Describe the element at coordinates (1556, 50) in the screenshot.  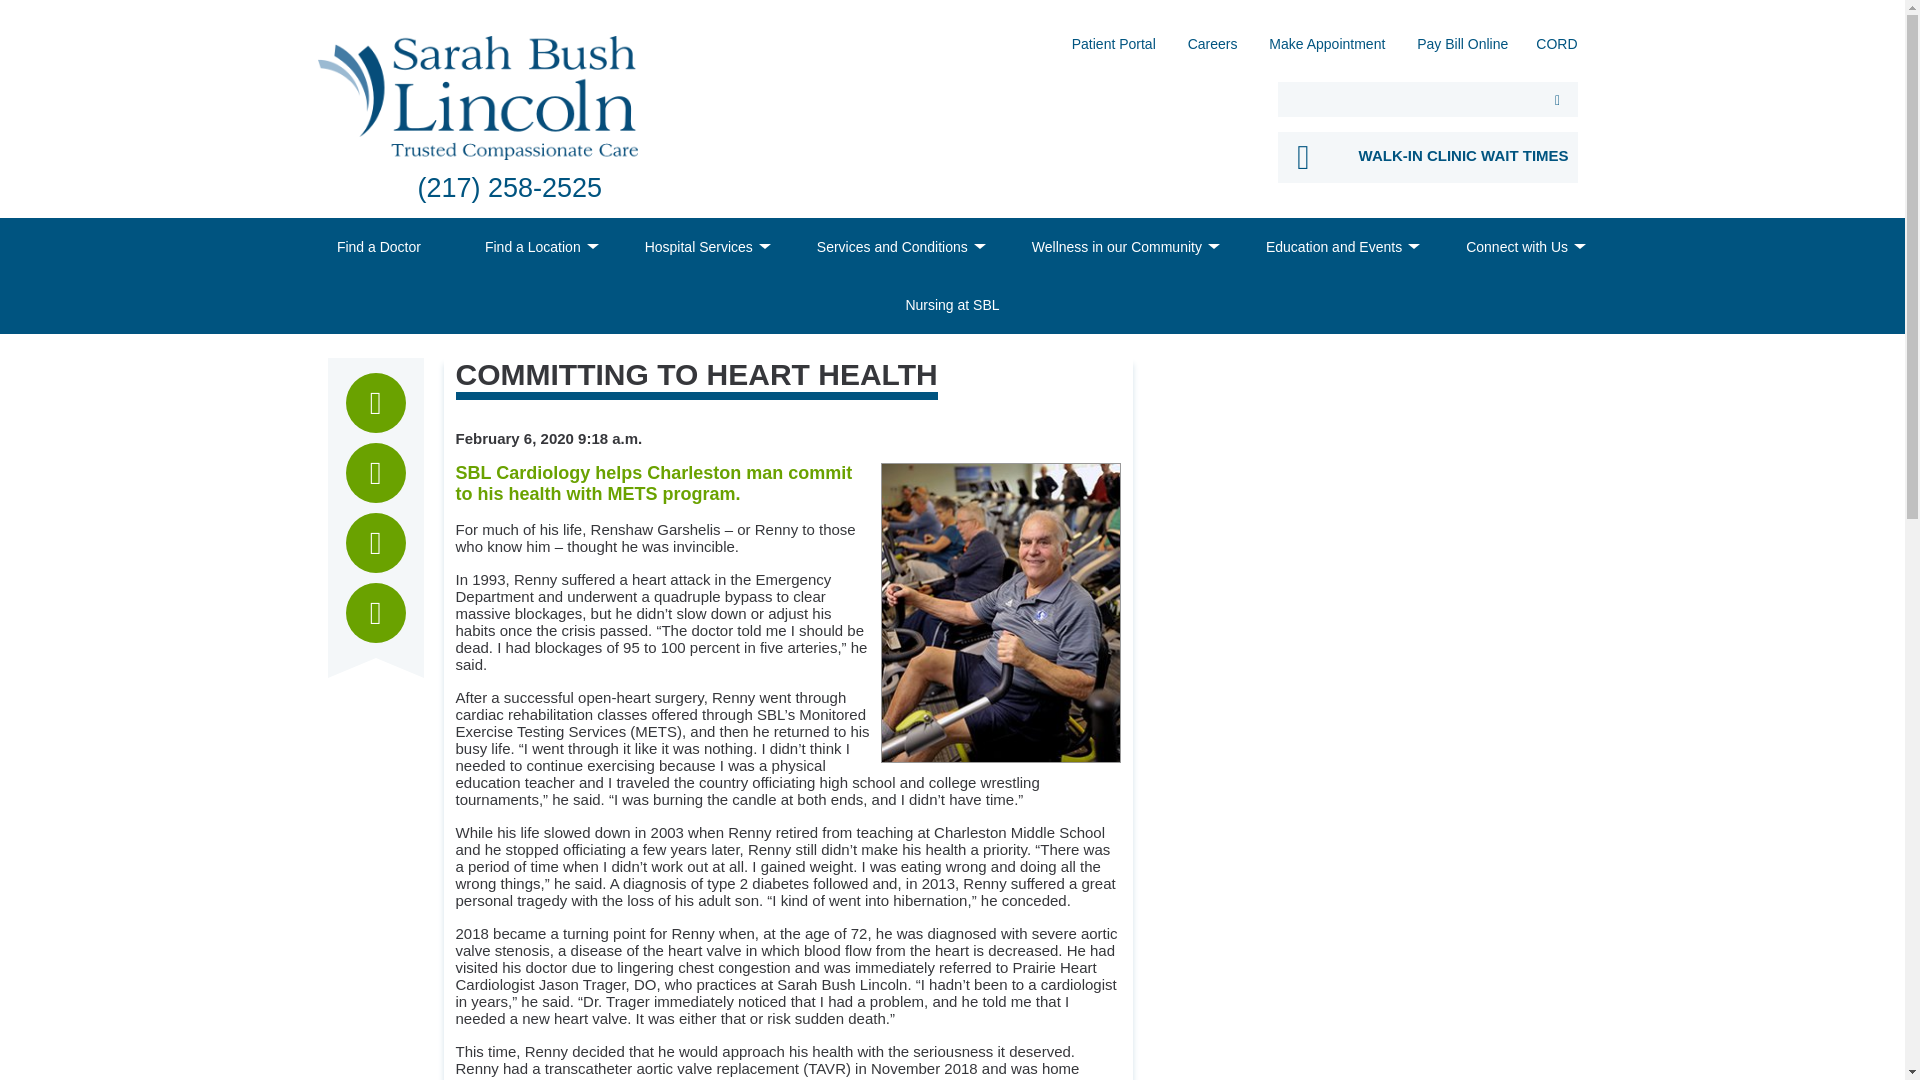
I see `CORD` at that location.